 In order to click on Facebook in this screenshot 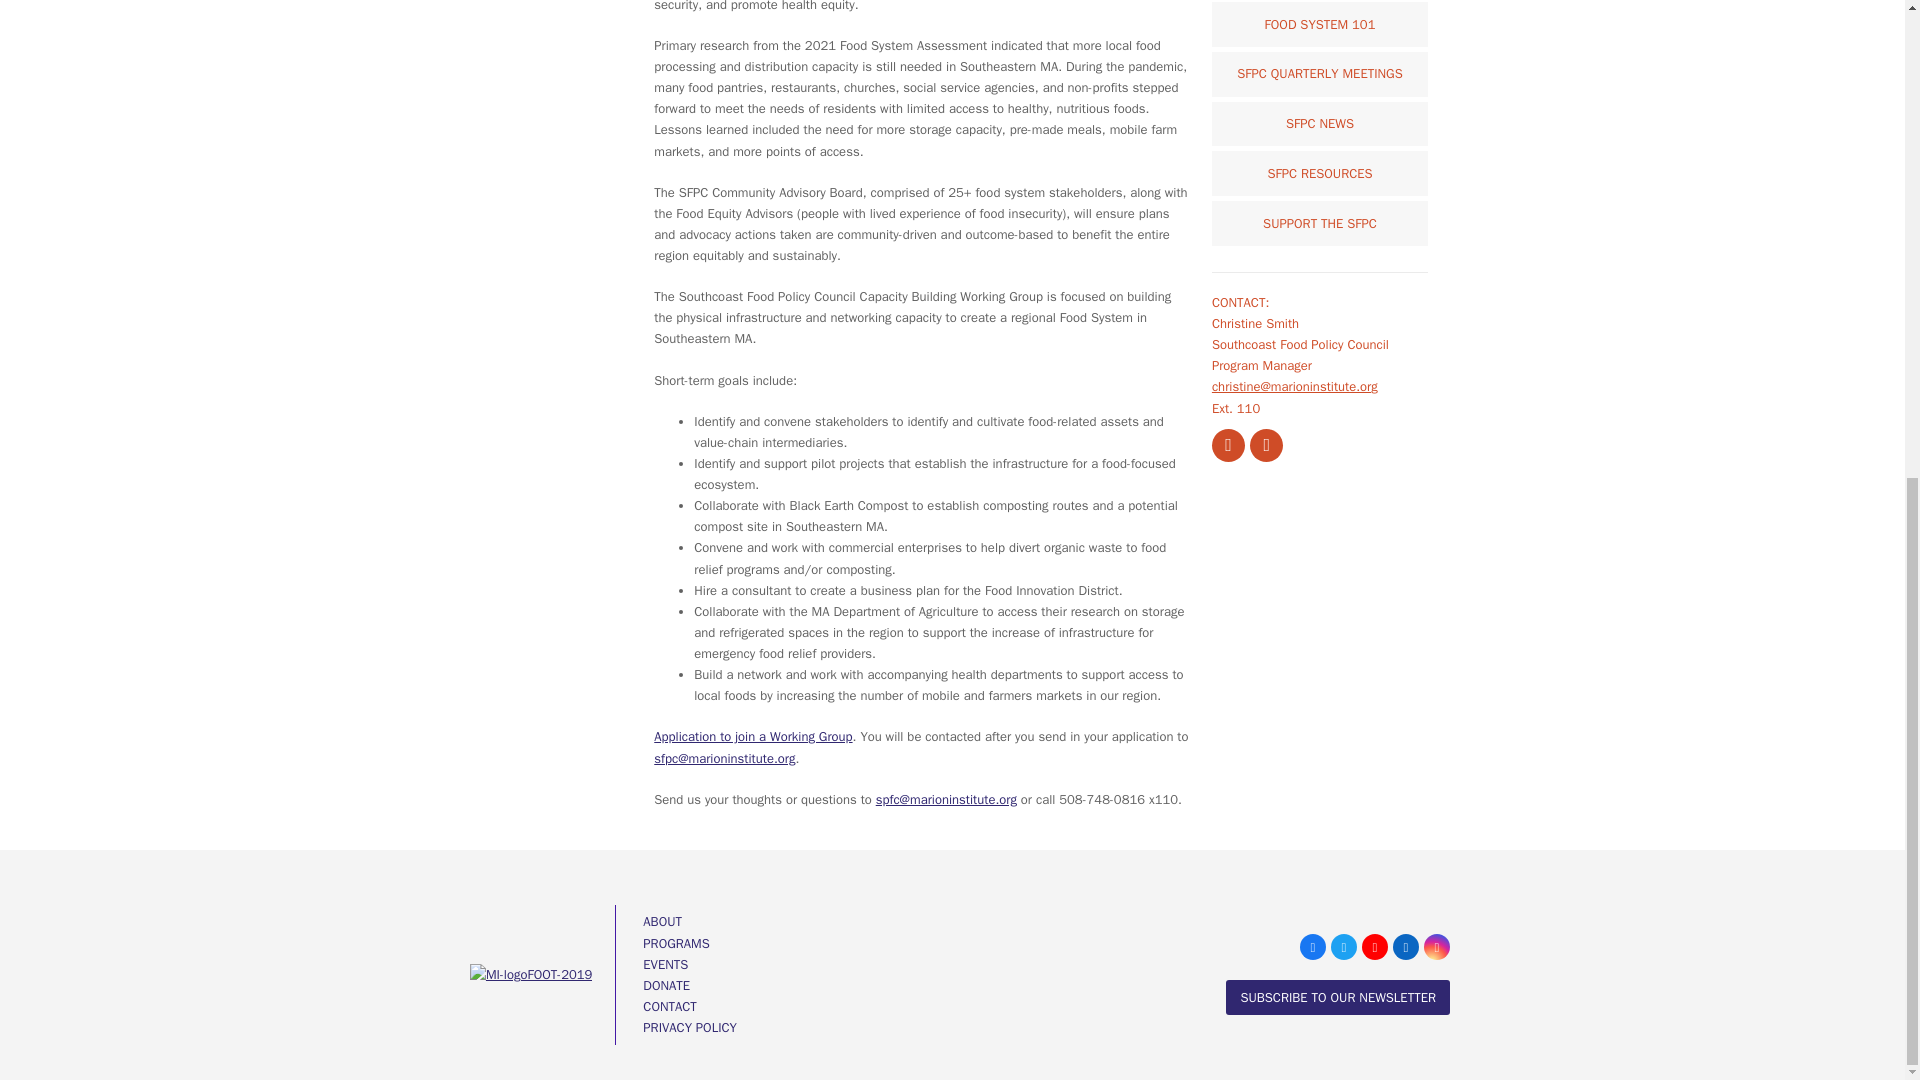, I will do `click(1228, 445)`.